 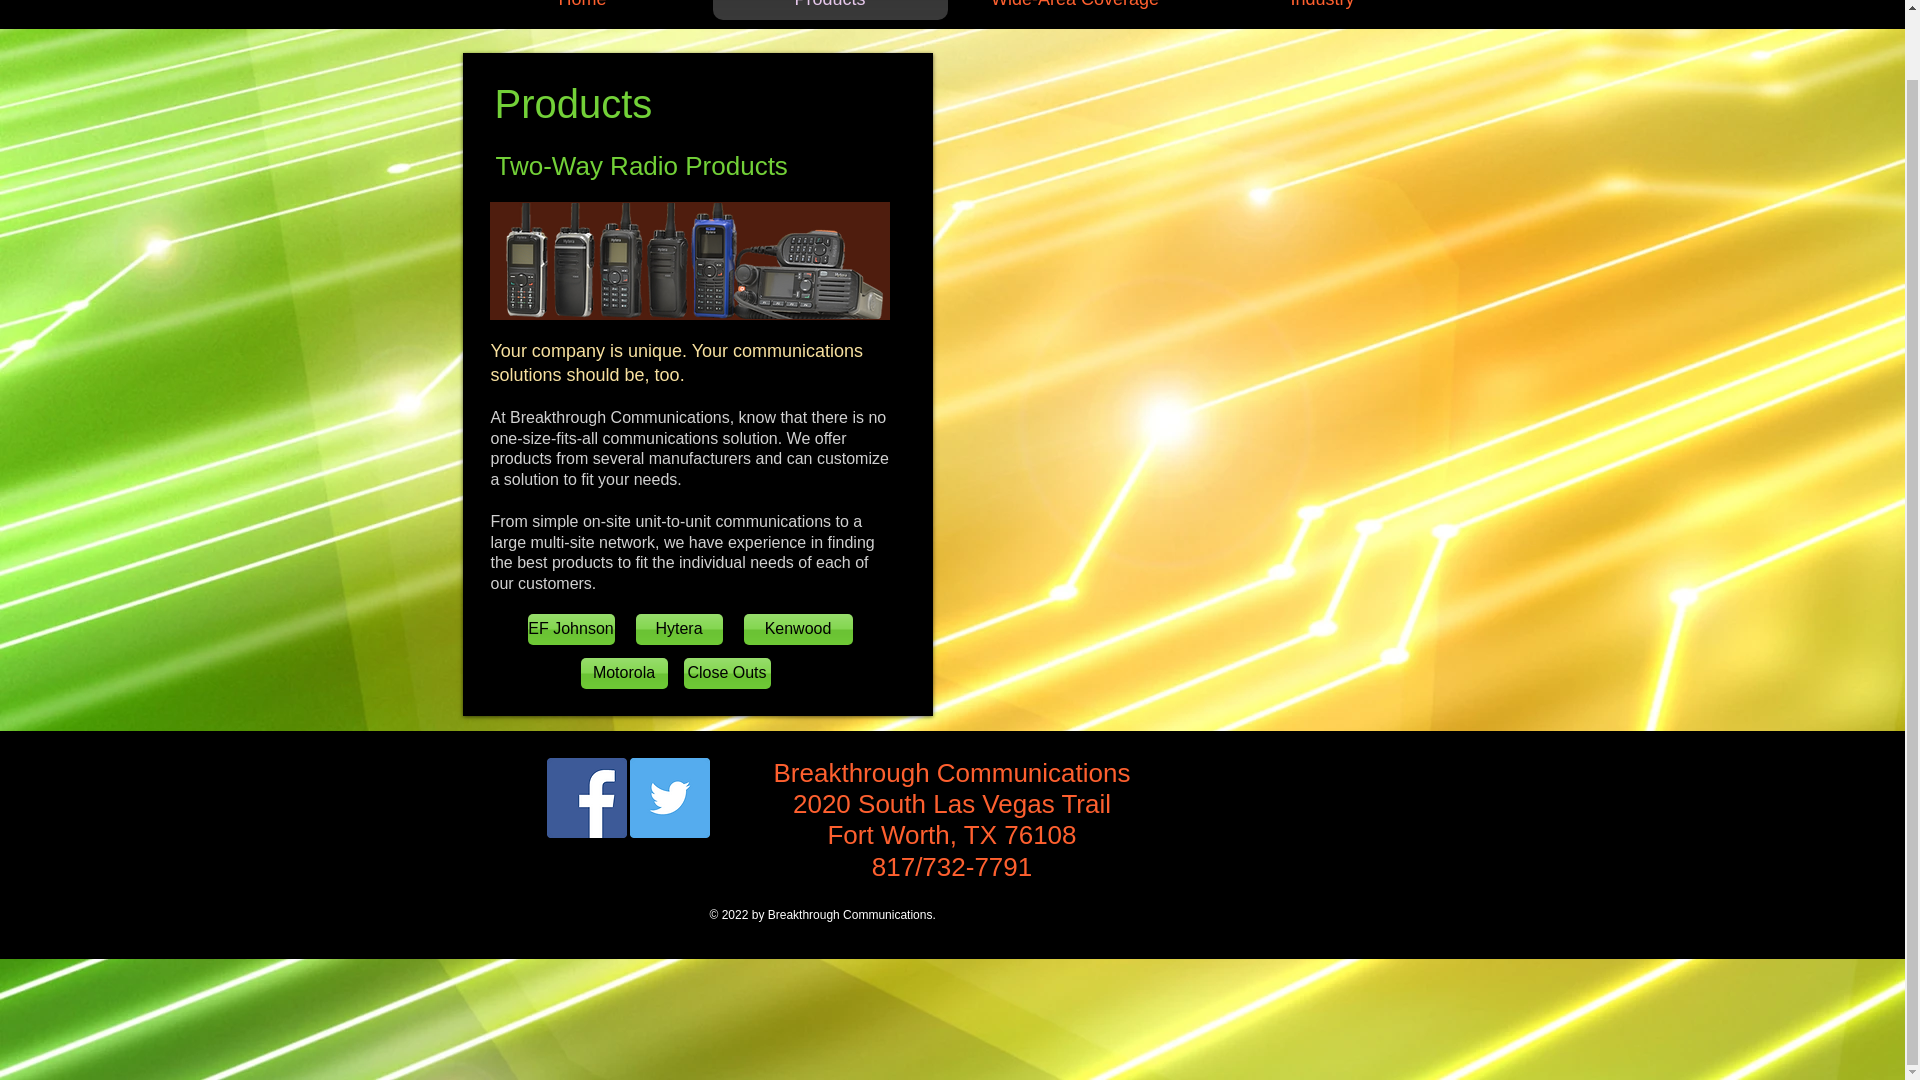 I want to click on Motorola, so click(x=622, y=673).